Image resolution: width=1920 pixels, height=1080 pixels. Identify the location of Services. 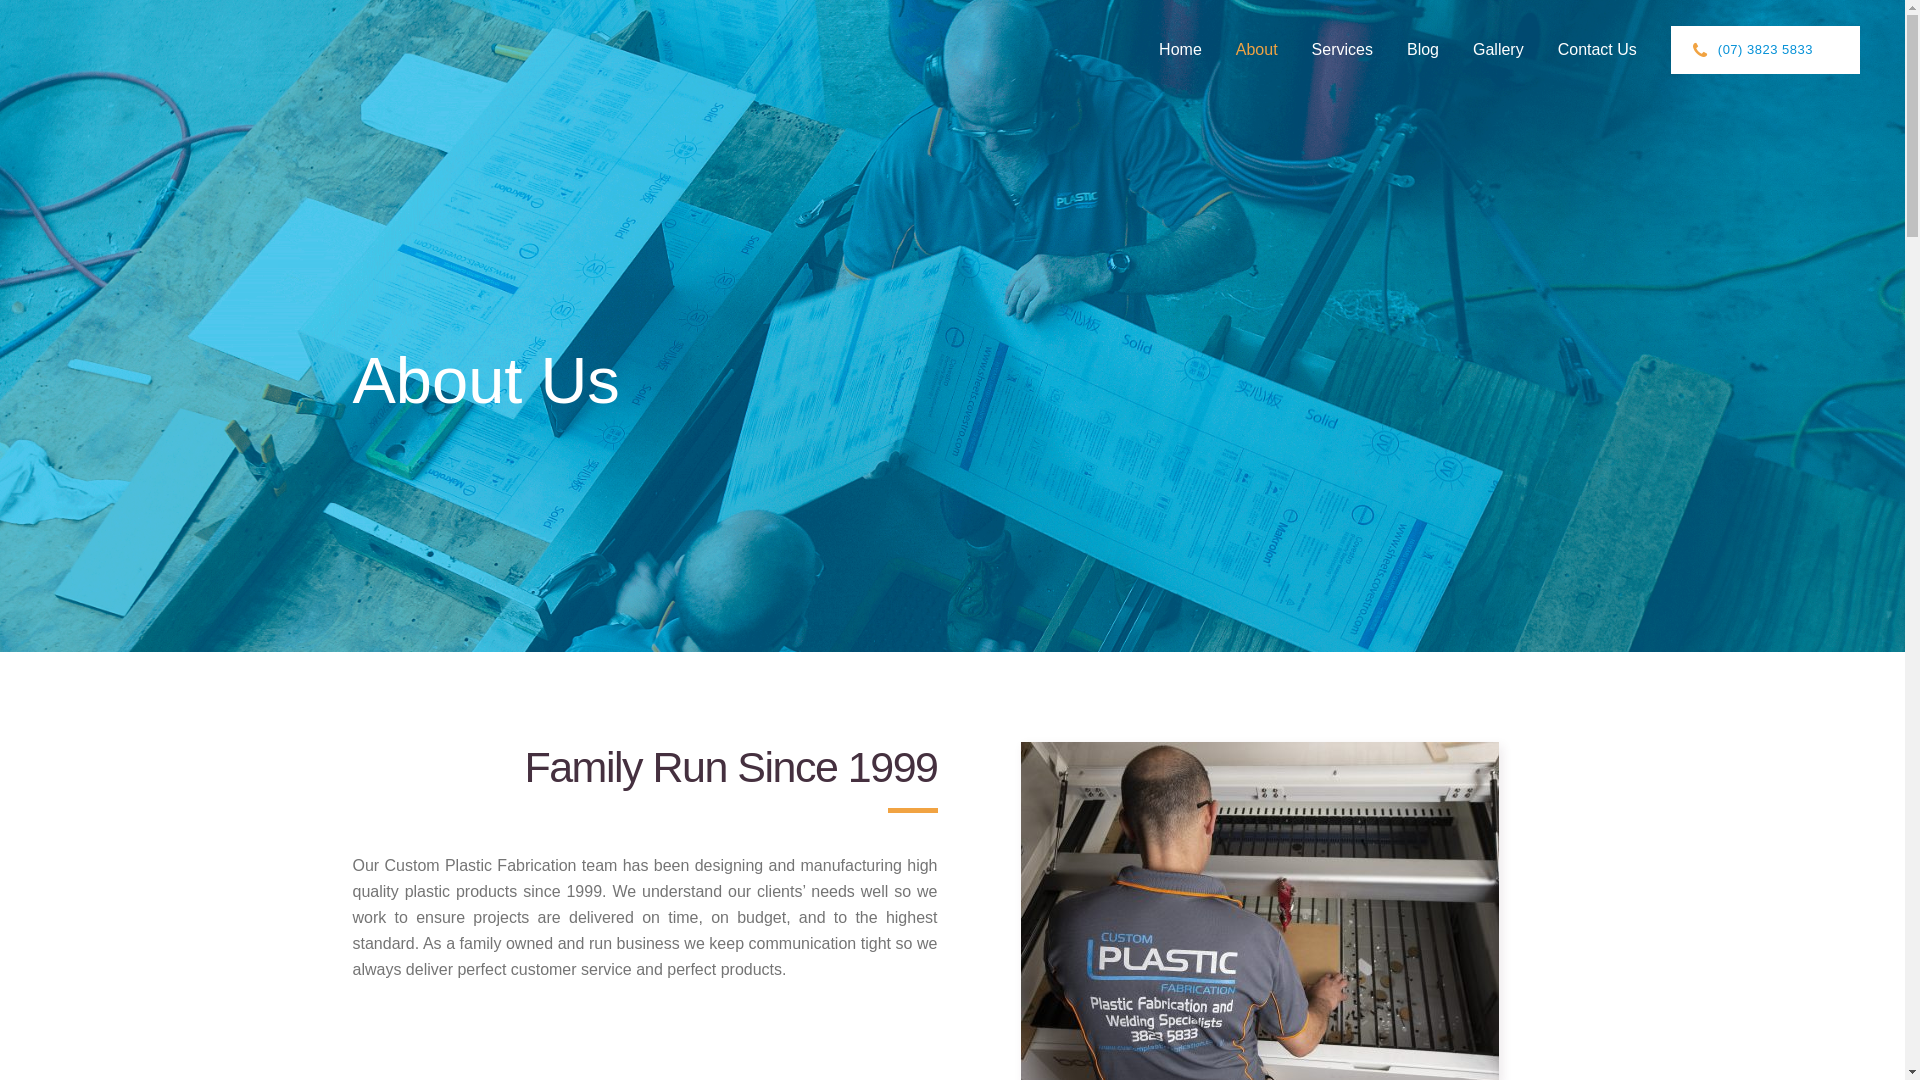
(1342, 50).